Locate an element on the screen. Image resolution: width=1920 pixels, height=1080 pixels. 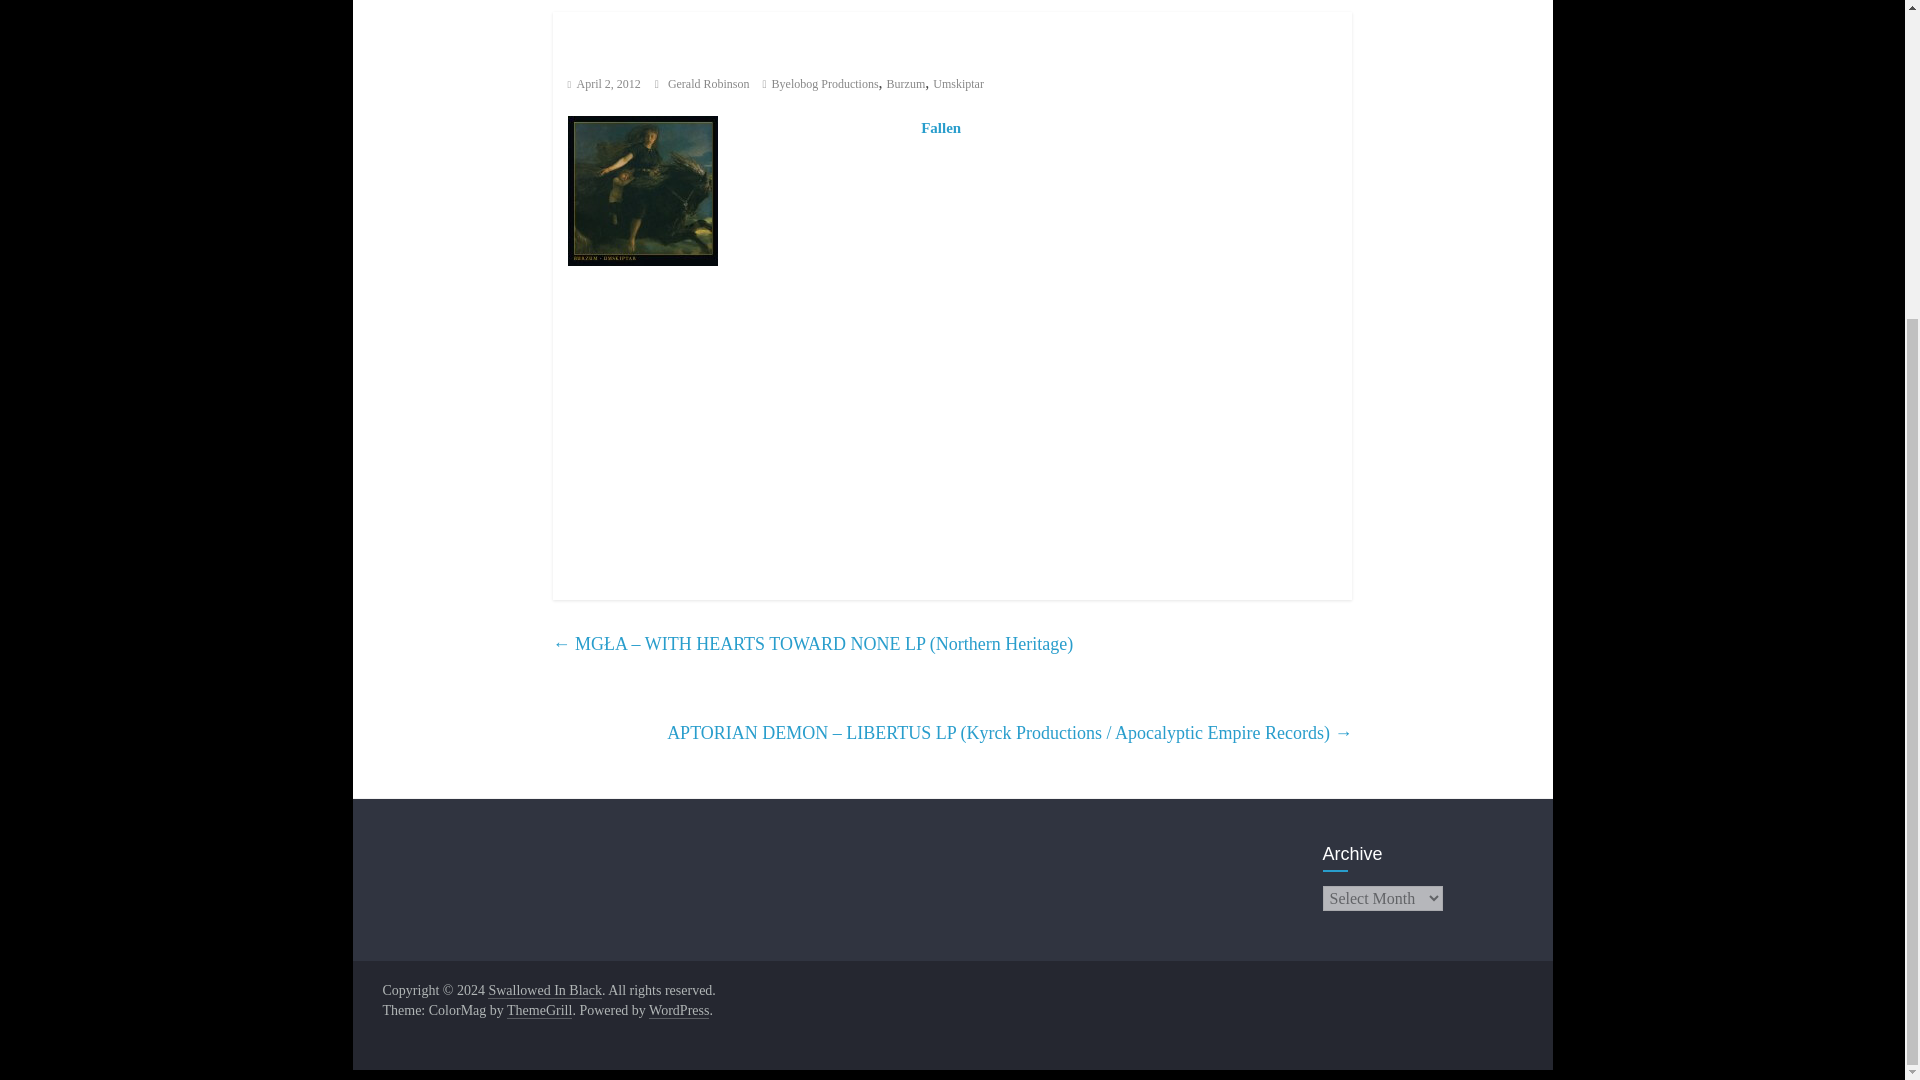
Umskiptar is located at coordinates (958, 83).